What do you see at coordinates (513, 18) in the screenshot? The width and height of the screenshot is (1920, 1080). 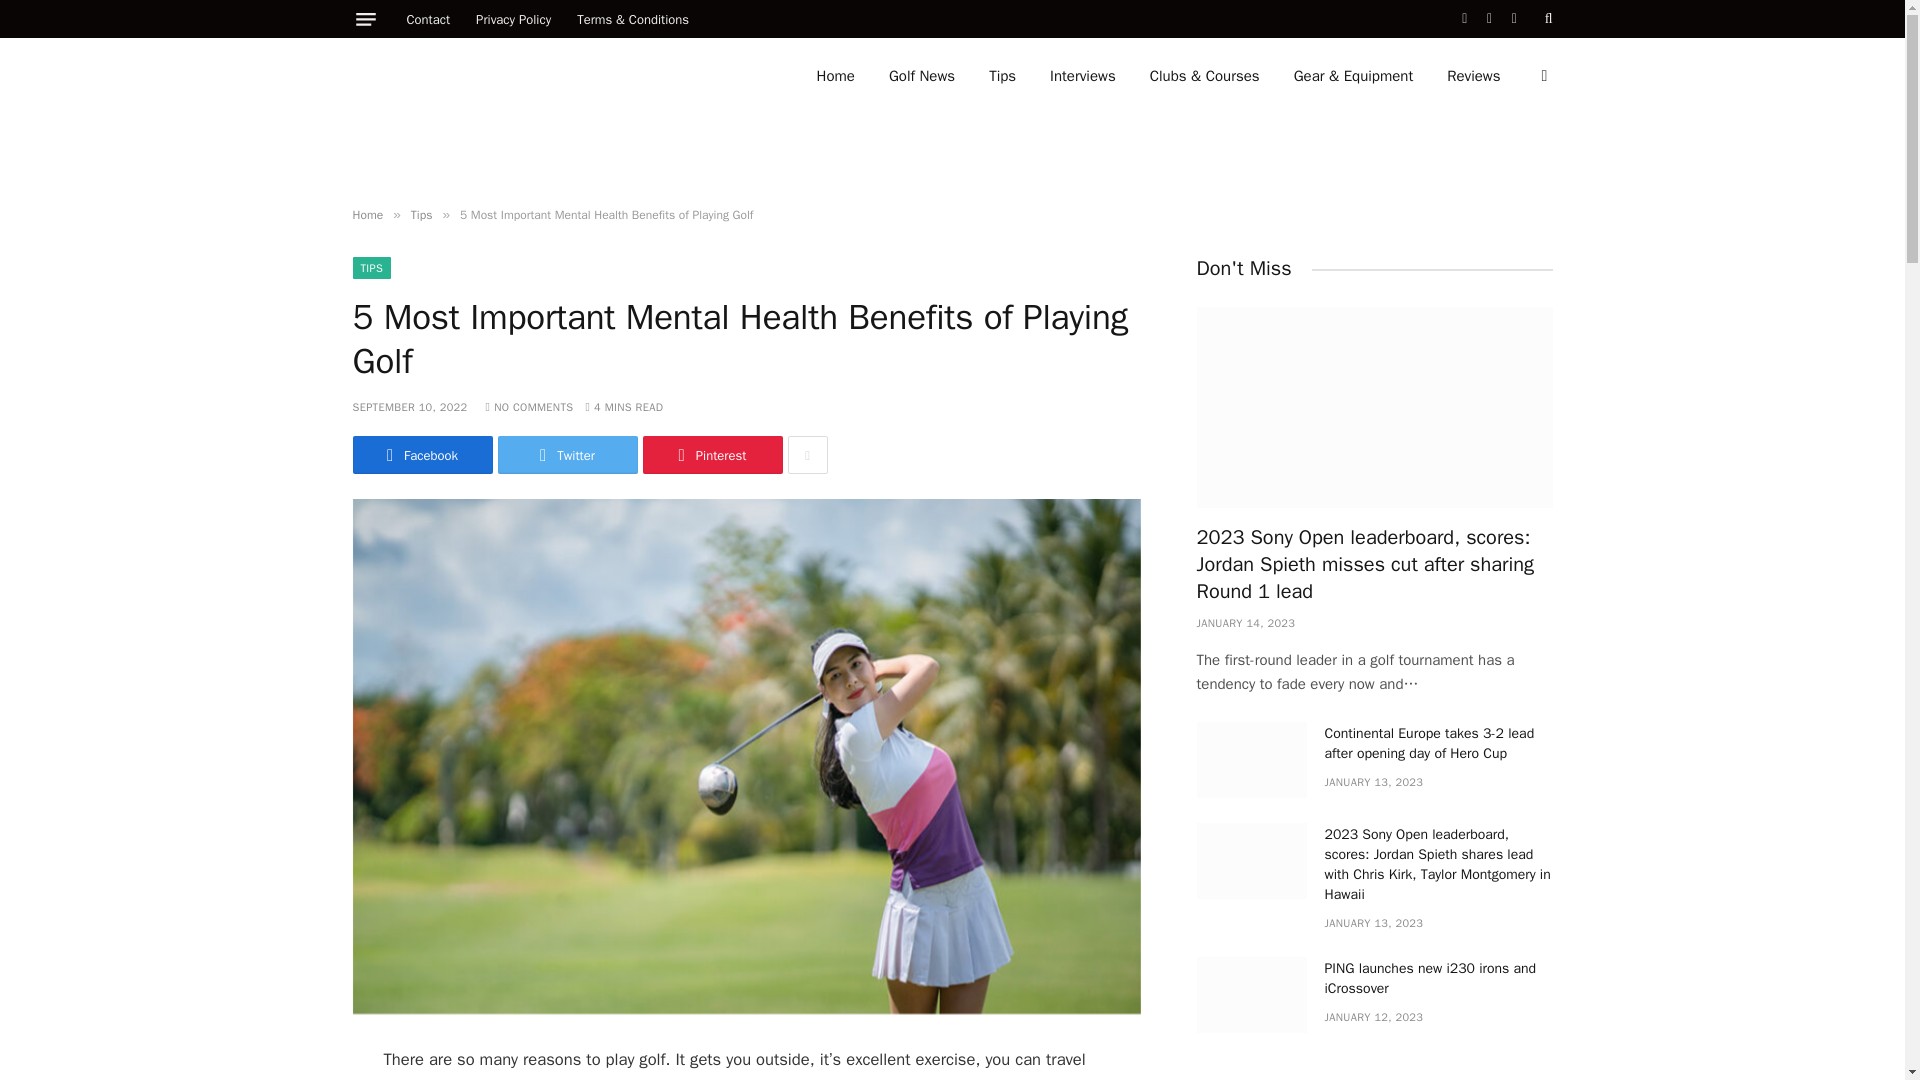 I see `Privacy Policy` at bounding box center [513, 18].